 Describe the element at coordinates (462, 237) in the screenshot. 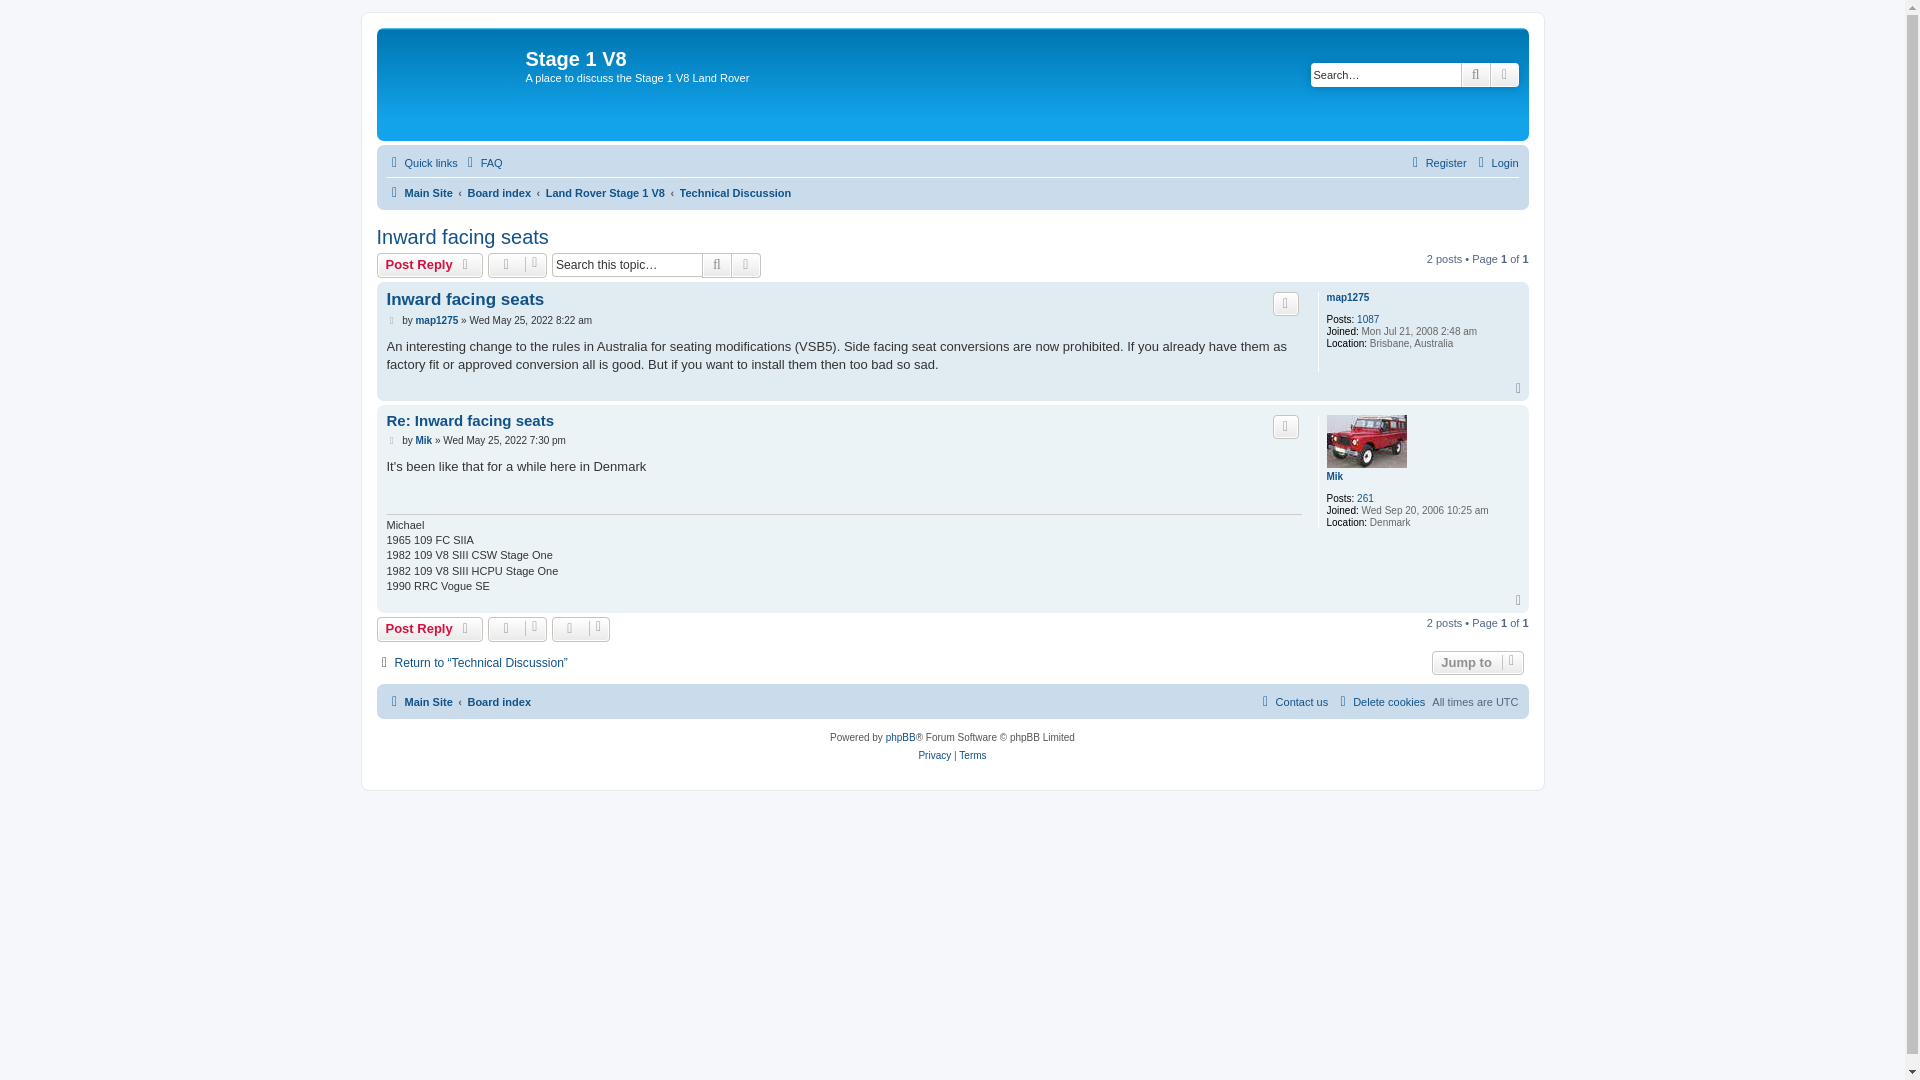

I see `Inward facing seats` at that location.